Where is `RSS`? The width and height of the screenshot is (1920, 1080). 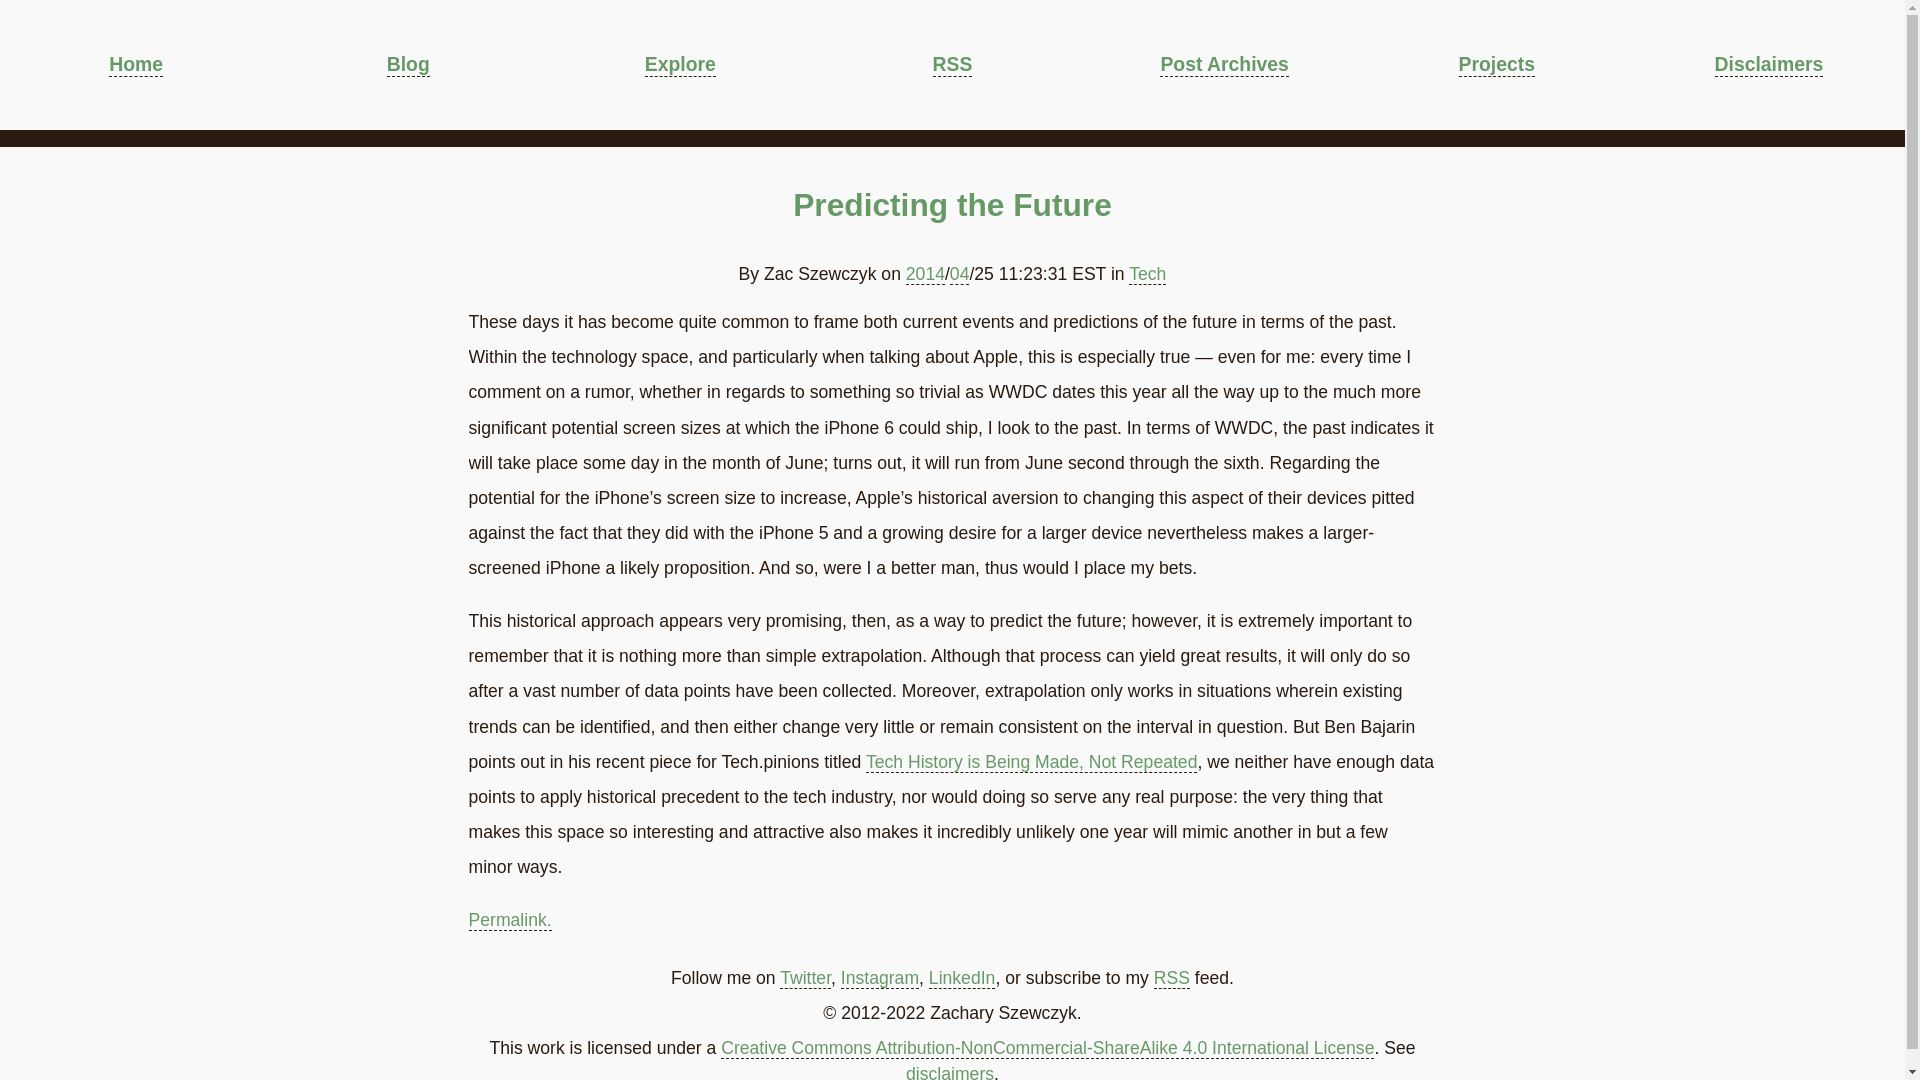 RSS is located at coordinates (953, 64).